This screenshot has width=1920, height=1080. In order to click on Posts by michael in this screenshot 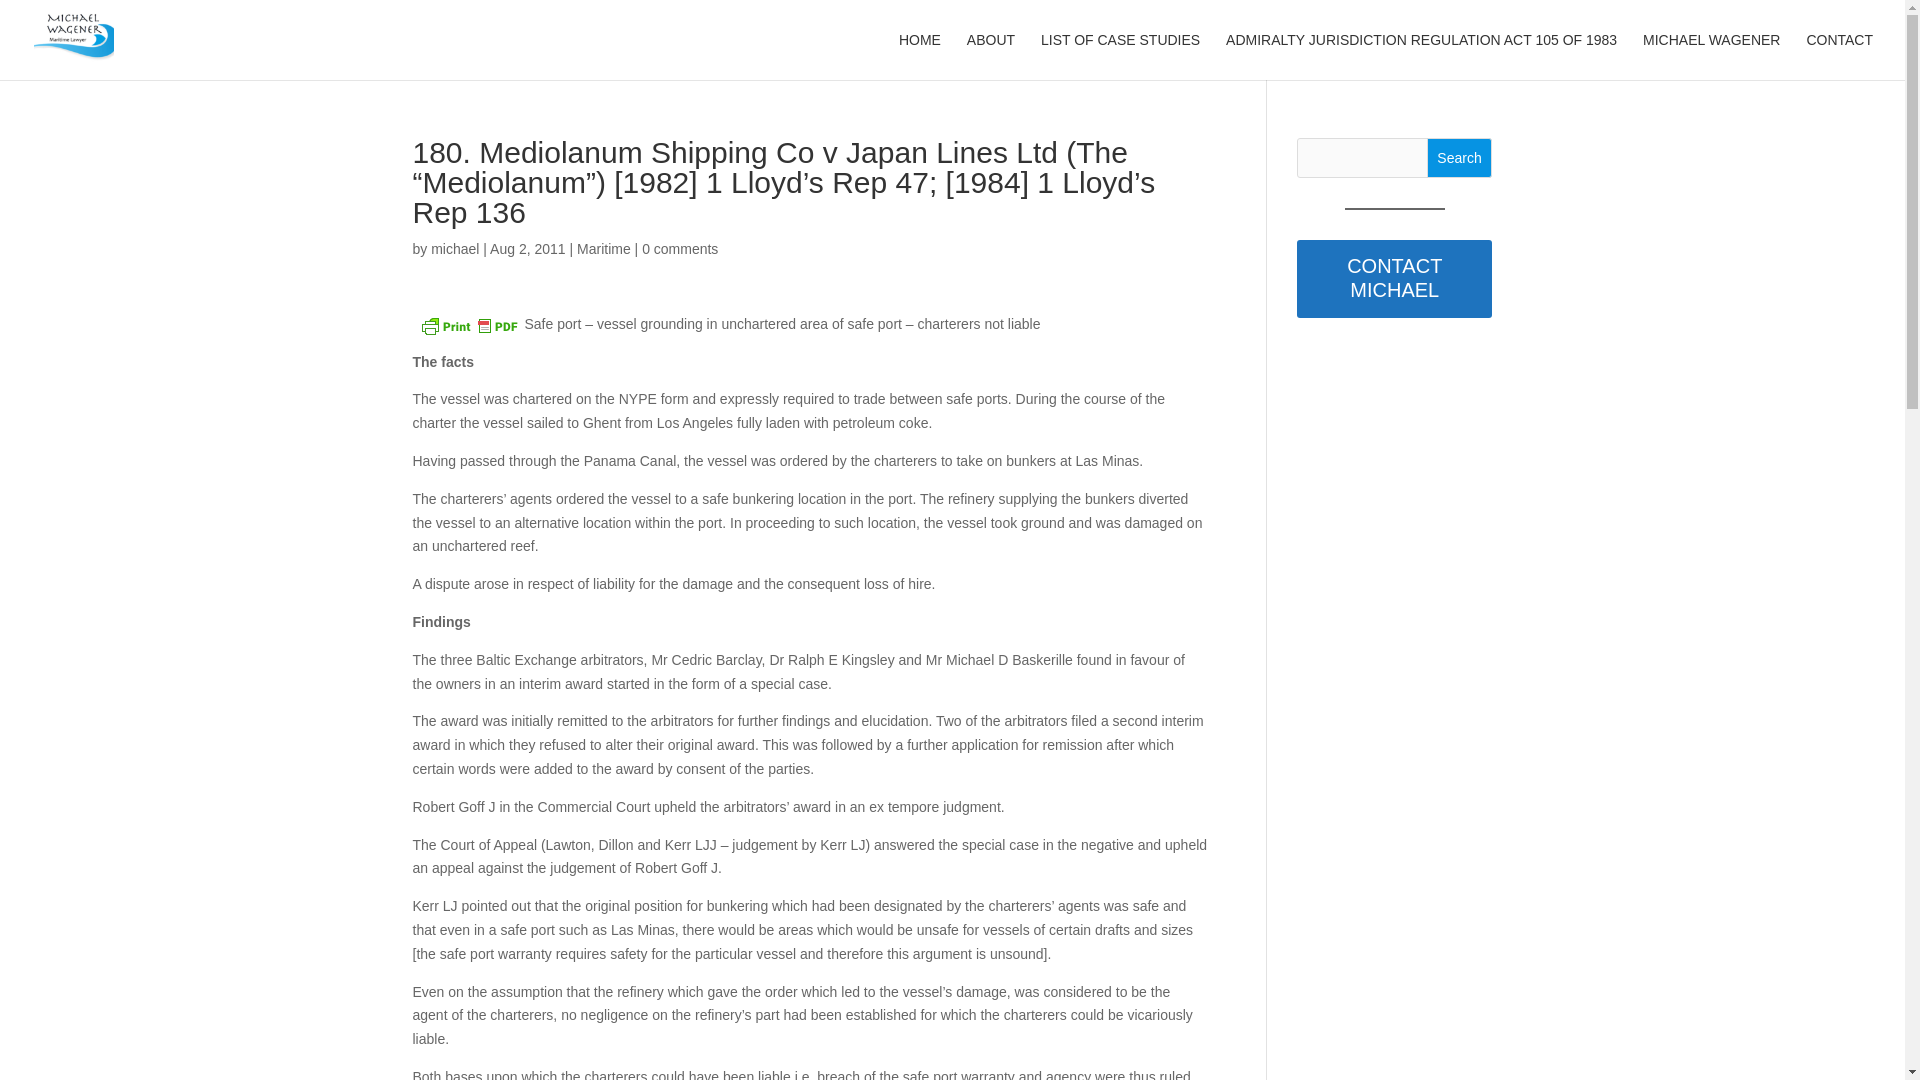, I will do `click(454, 248)`.